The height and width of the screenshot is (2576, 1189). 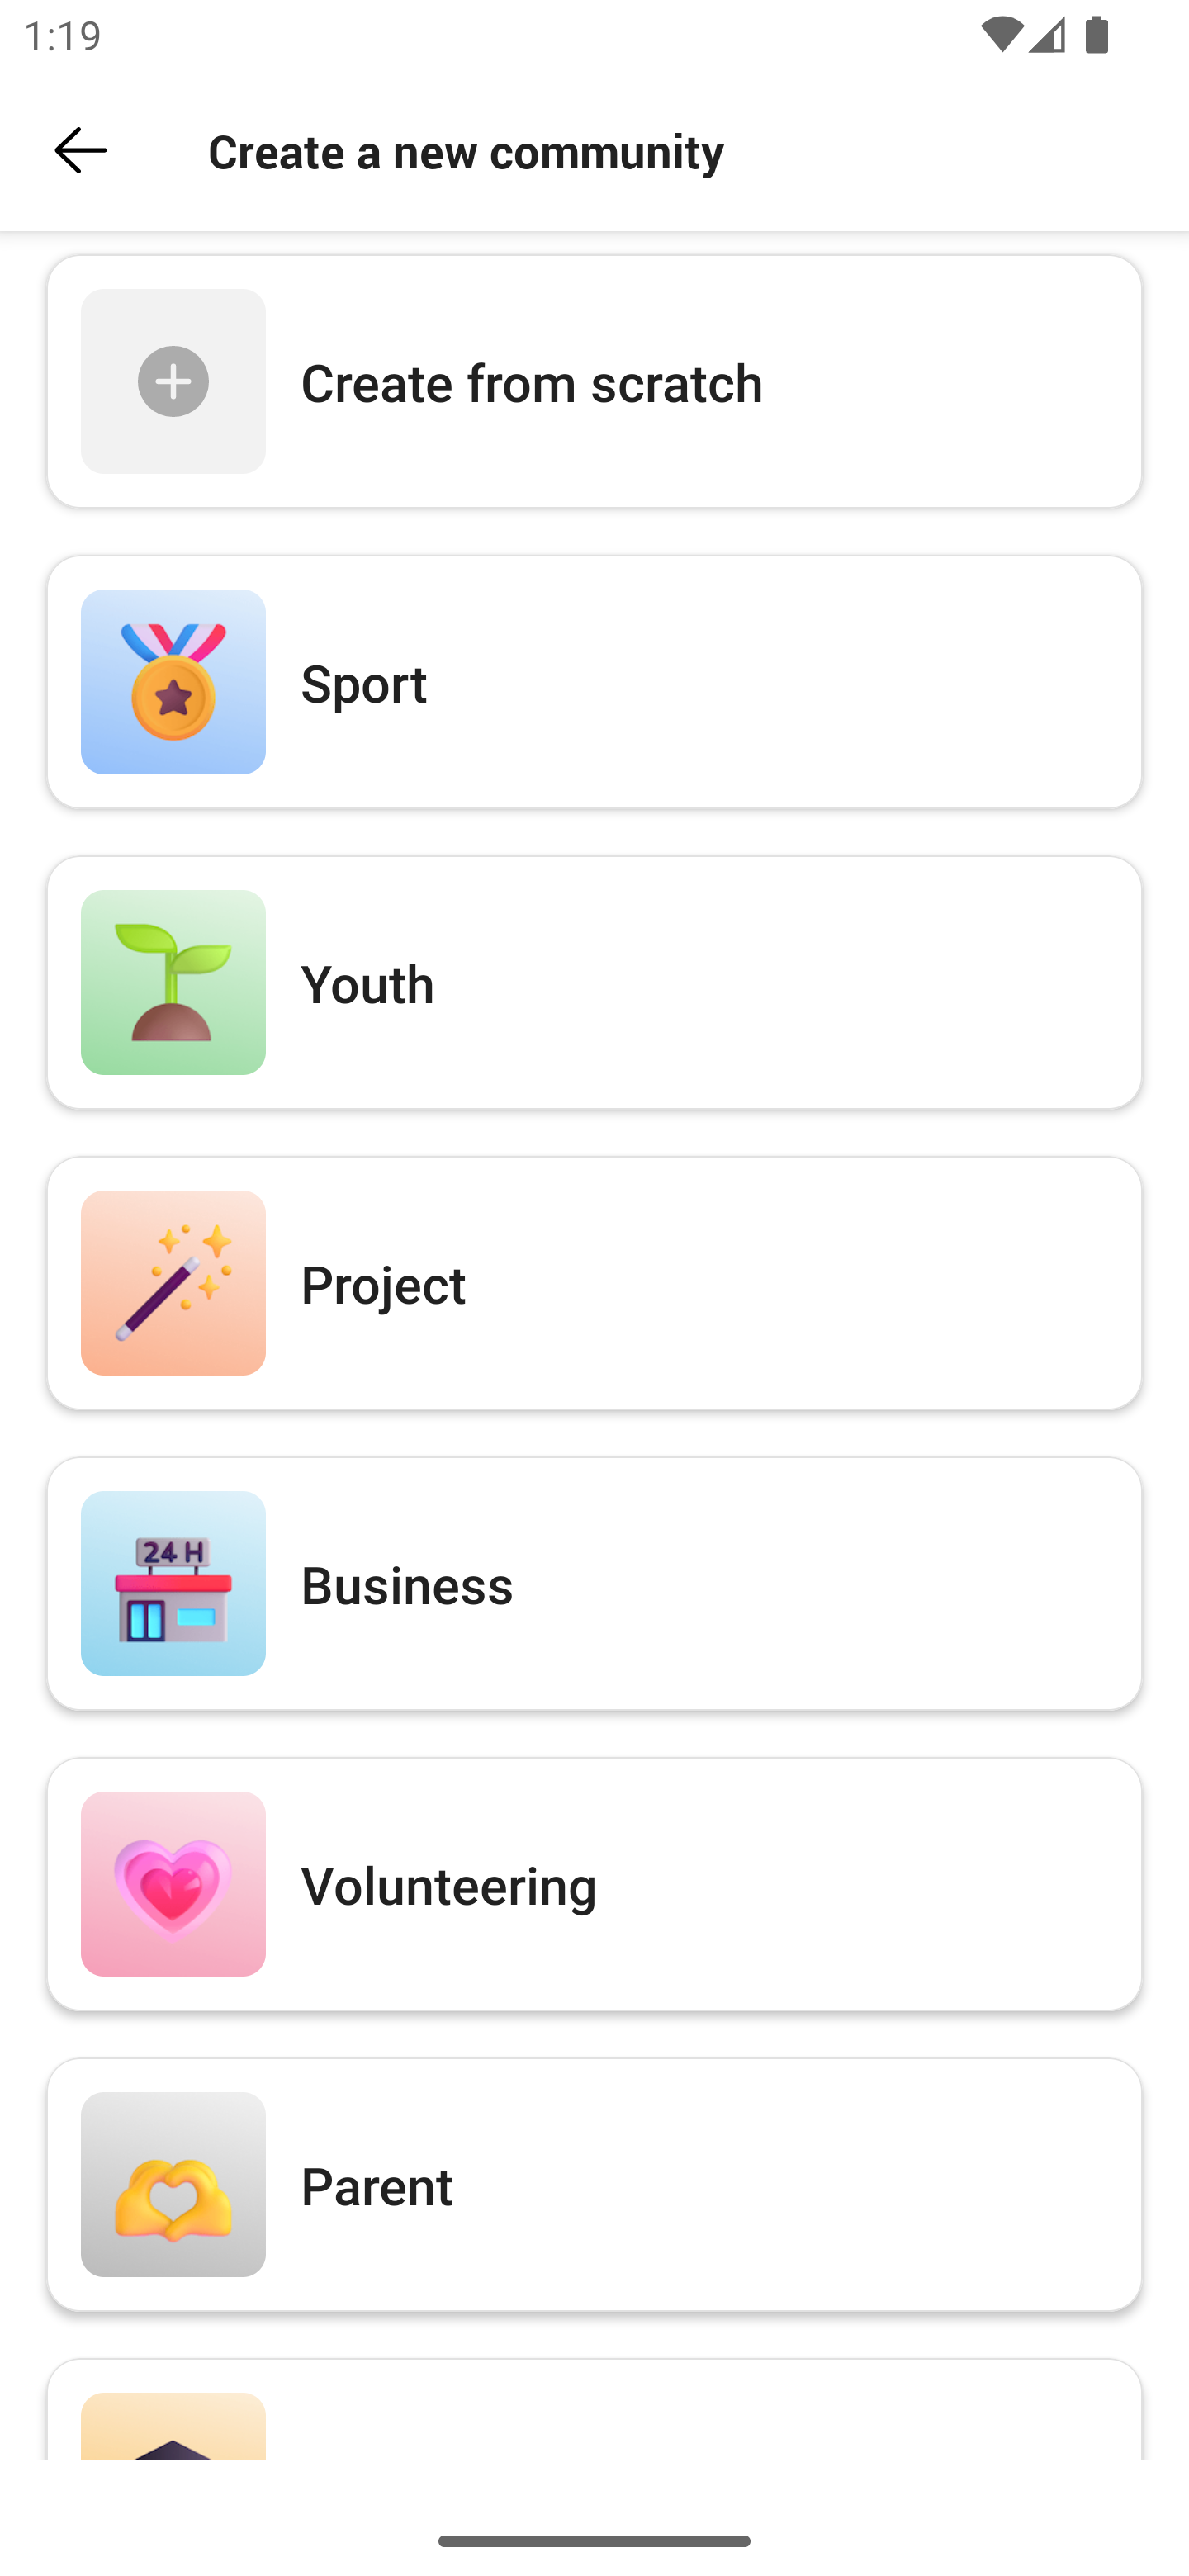 What do you see at coordinates (81, 150) in the screenshot?
I see `Back` at bounding box center [81, 150].